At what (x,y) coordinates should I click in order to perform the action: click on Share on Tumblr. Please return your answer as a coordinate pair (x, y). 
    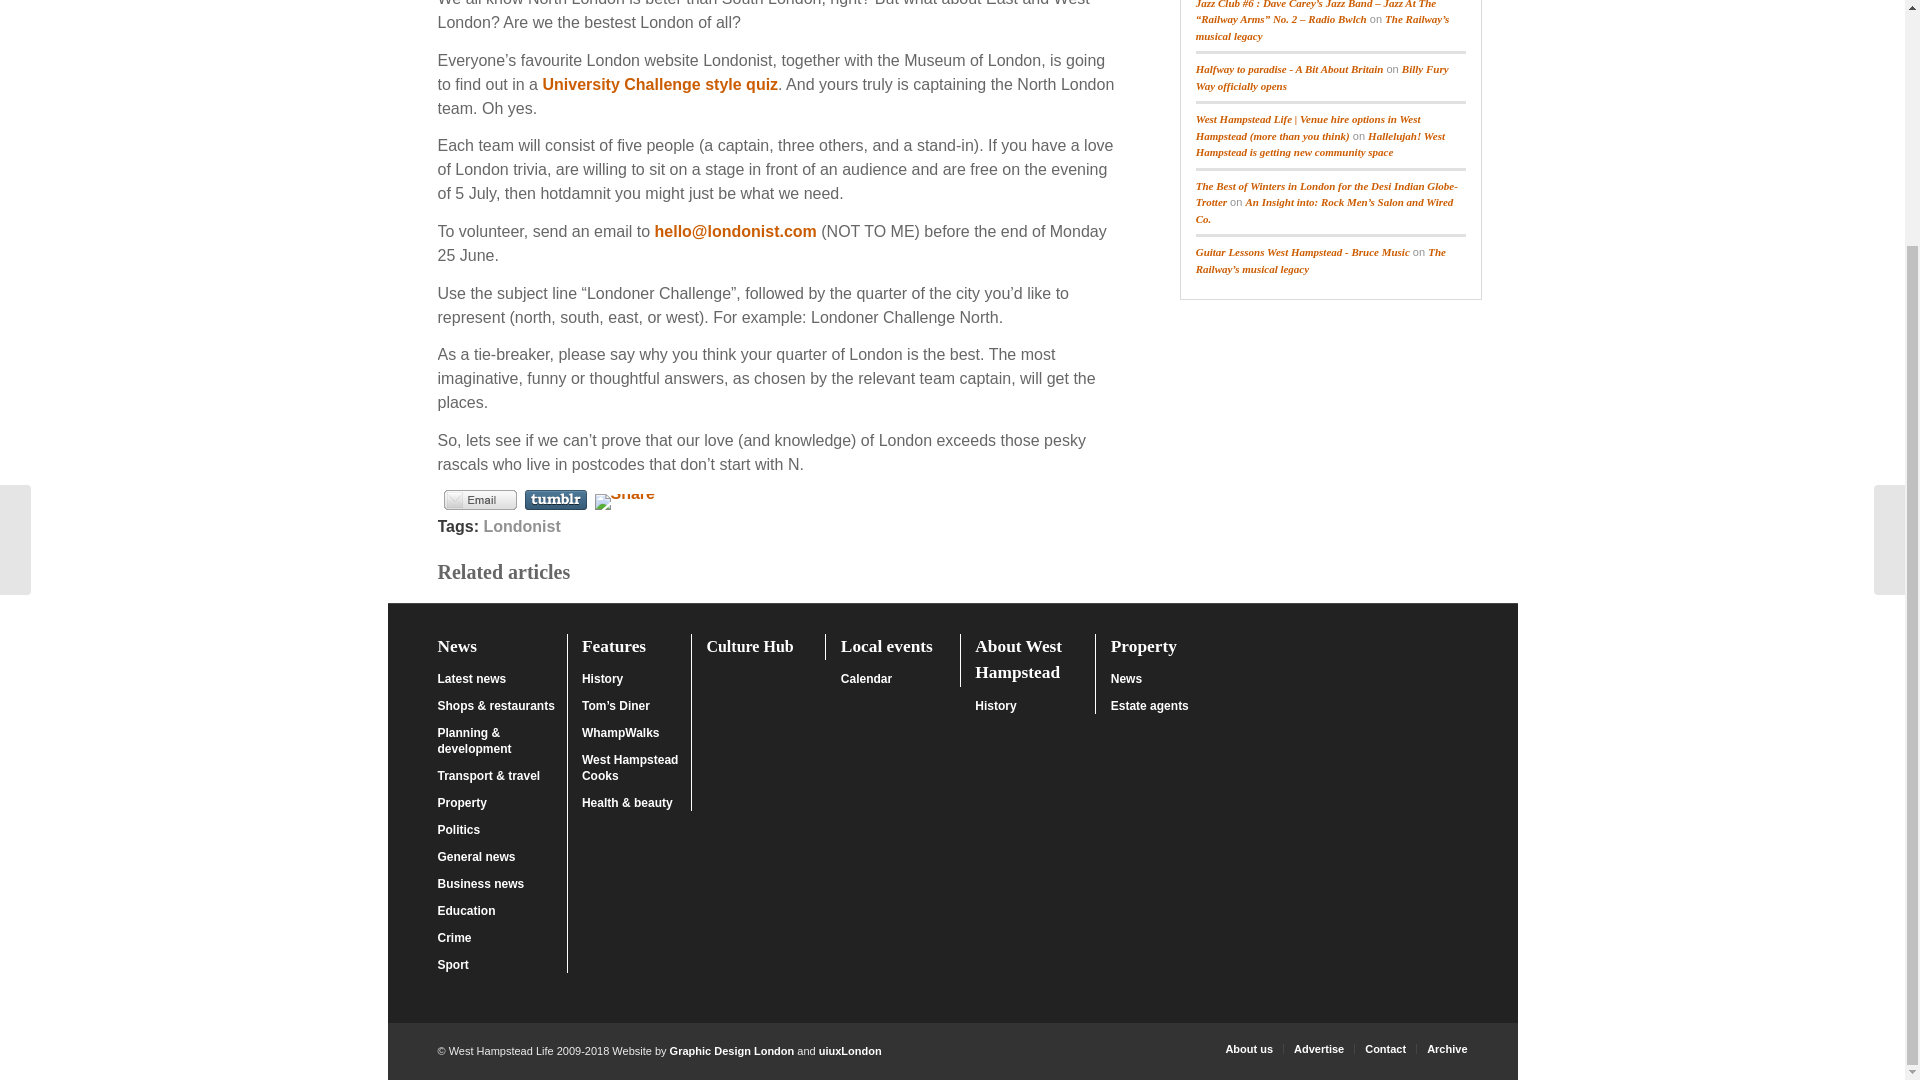
    Looking at the image, I should click on (554, 500).